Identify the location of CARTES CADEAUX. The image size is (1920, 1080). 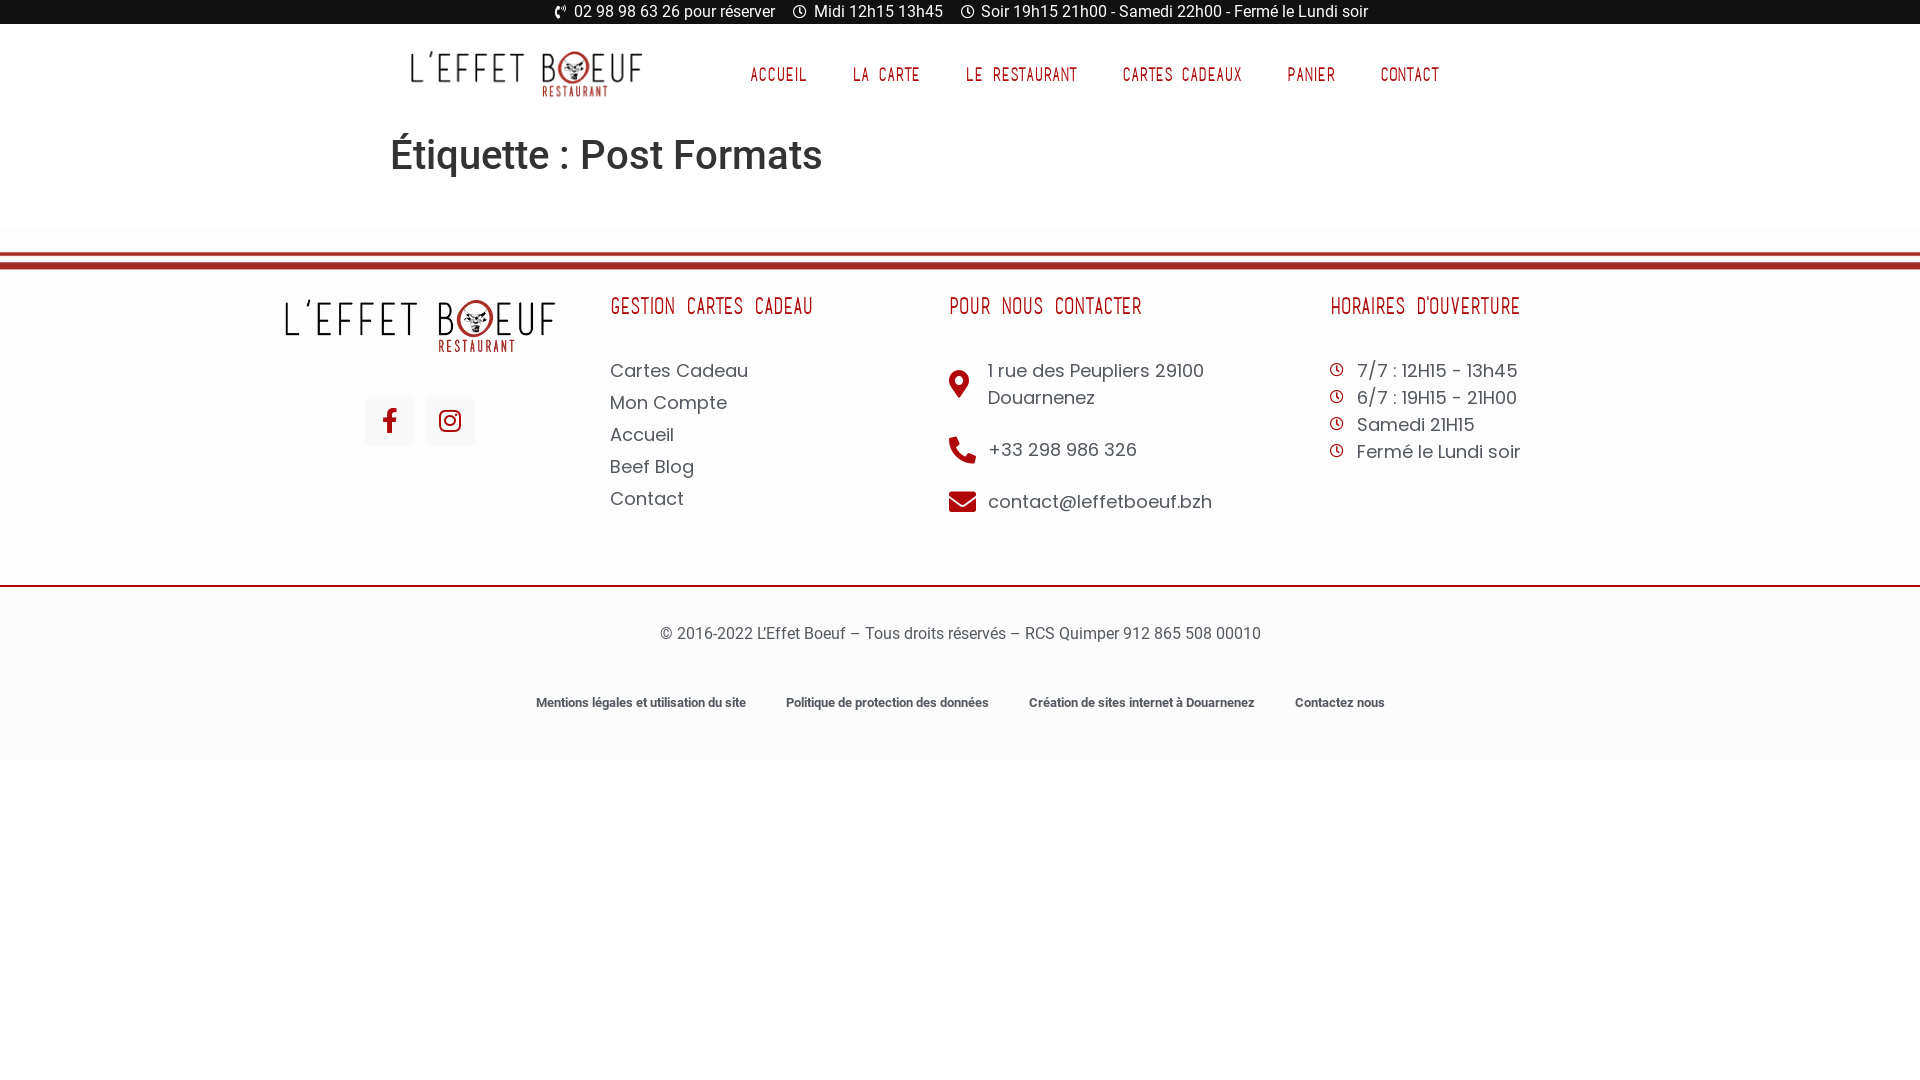
(1182, 74).